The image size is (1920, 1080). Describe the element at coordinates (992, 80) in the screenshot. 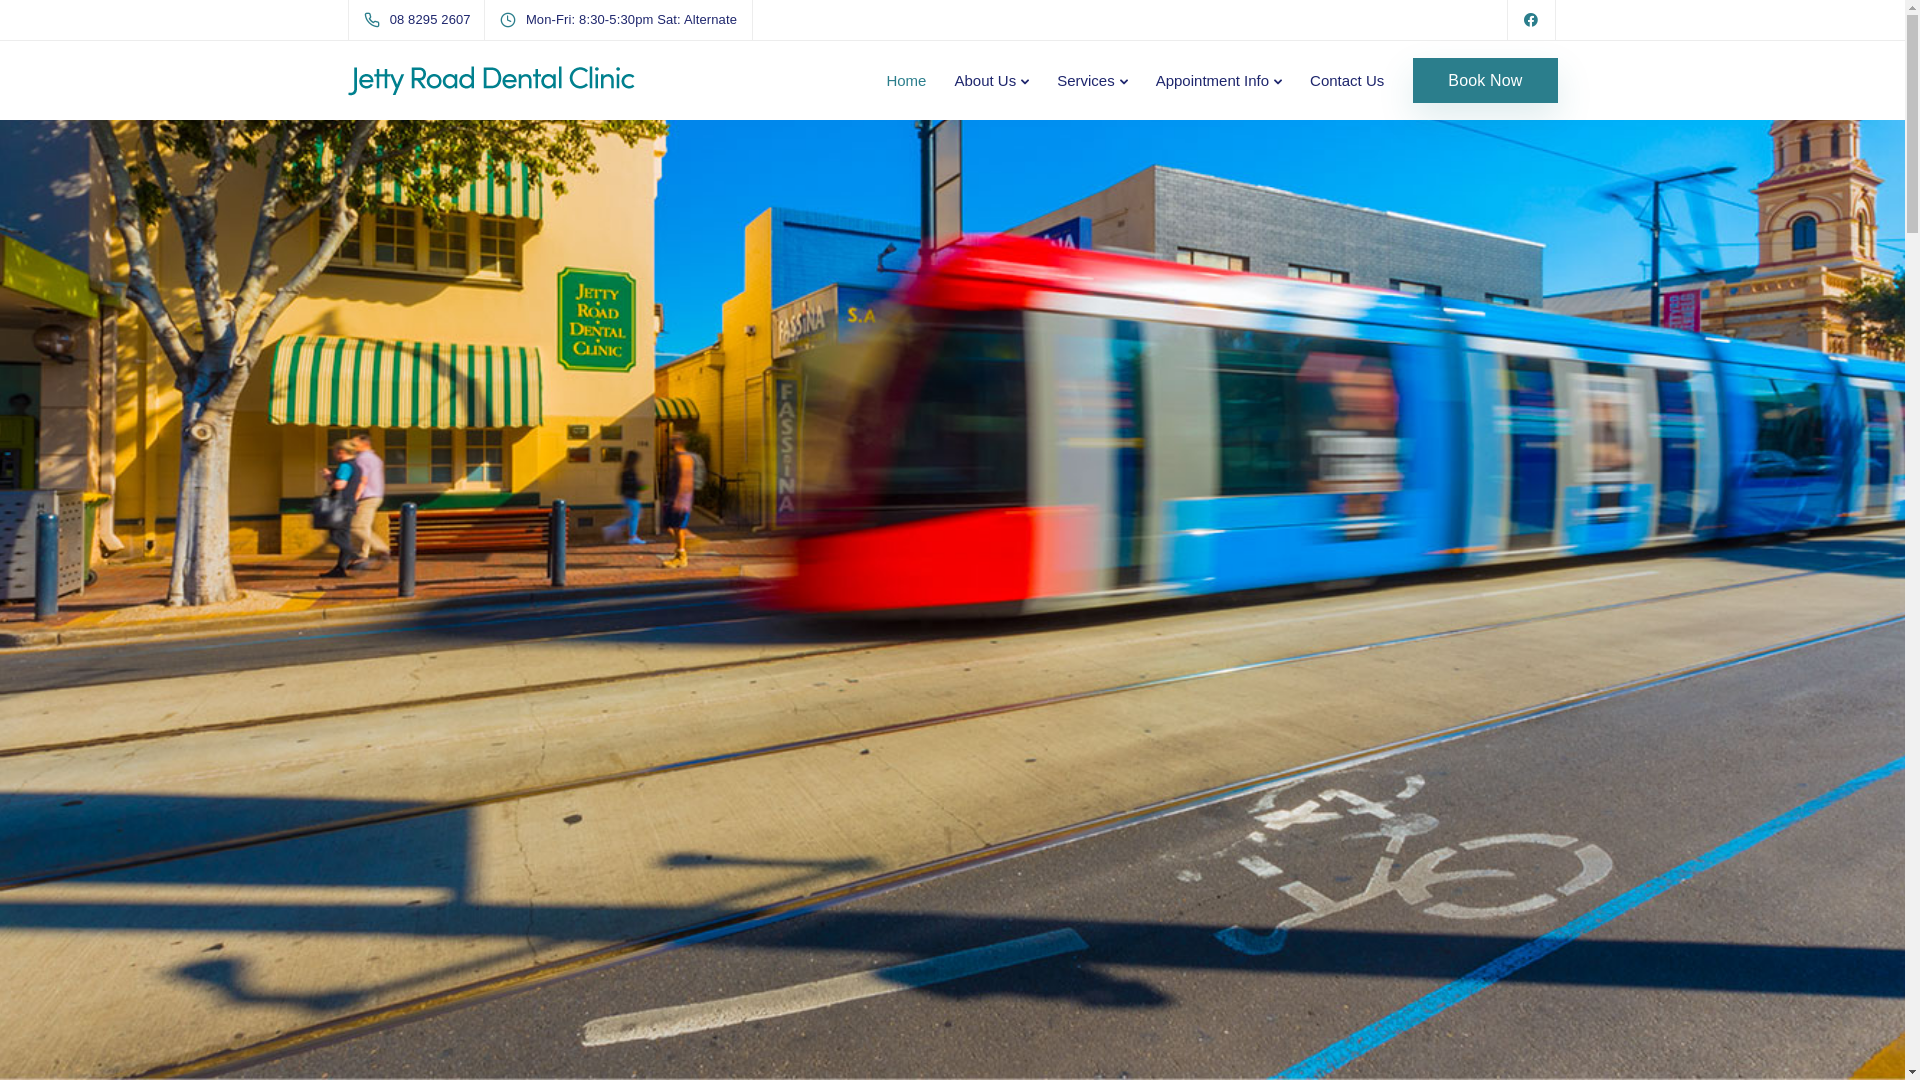

I see `About Us` at that location.